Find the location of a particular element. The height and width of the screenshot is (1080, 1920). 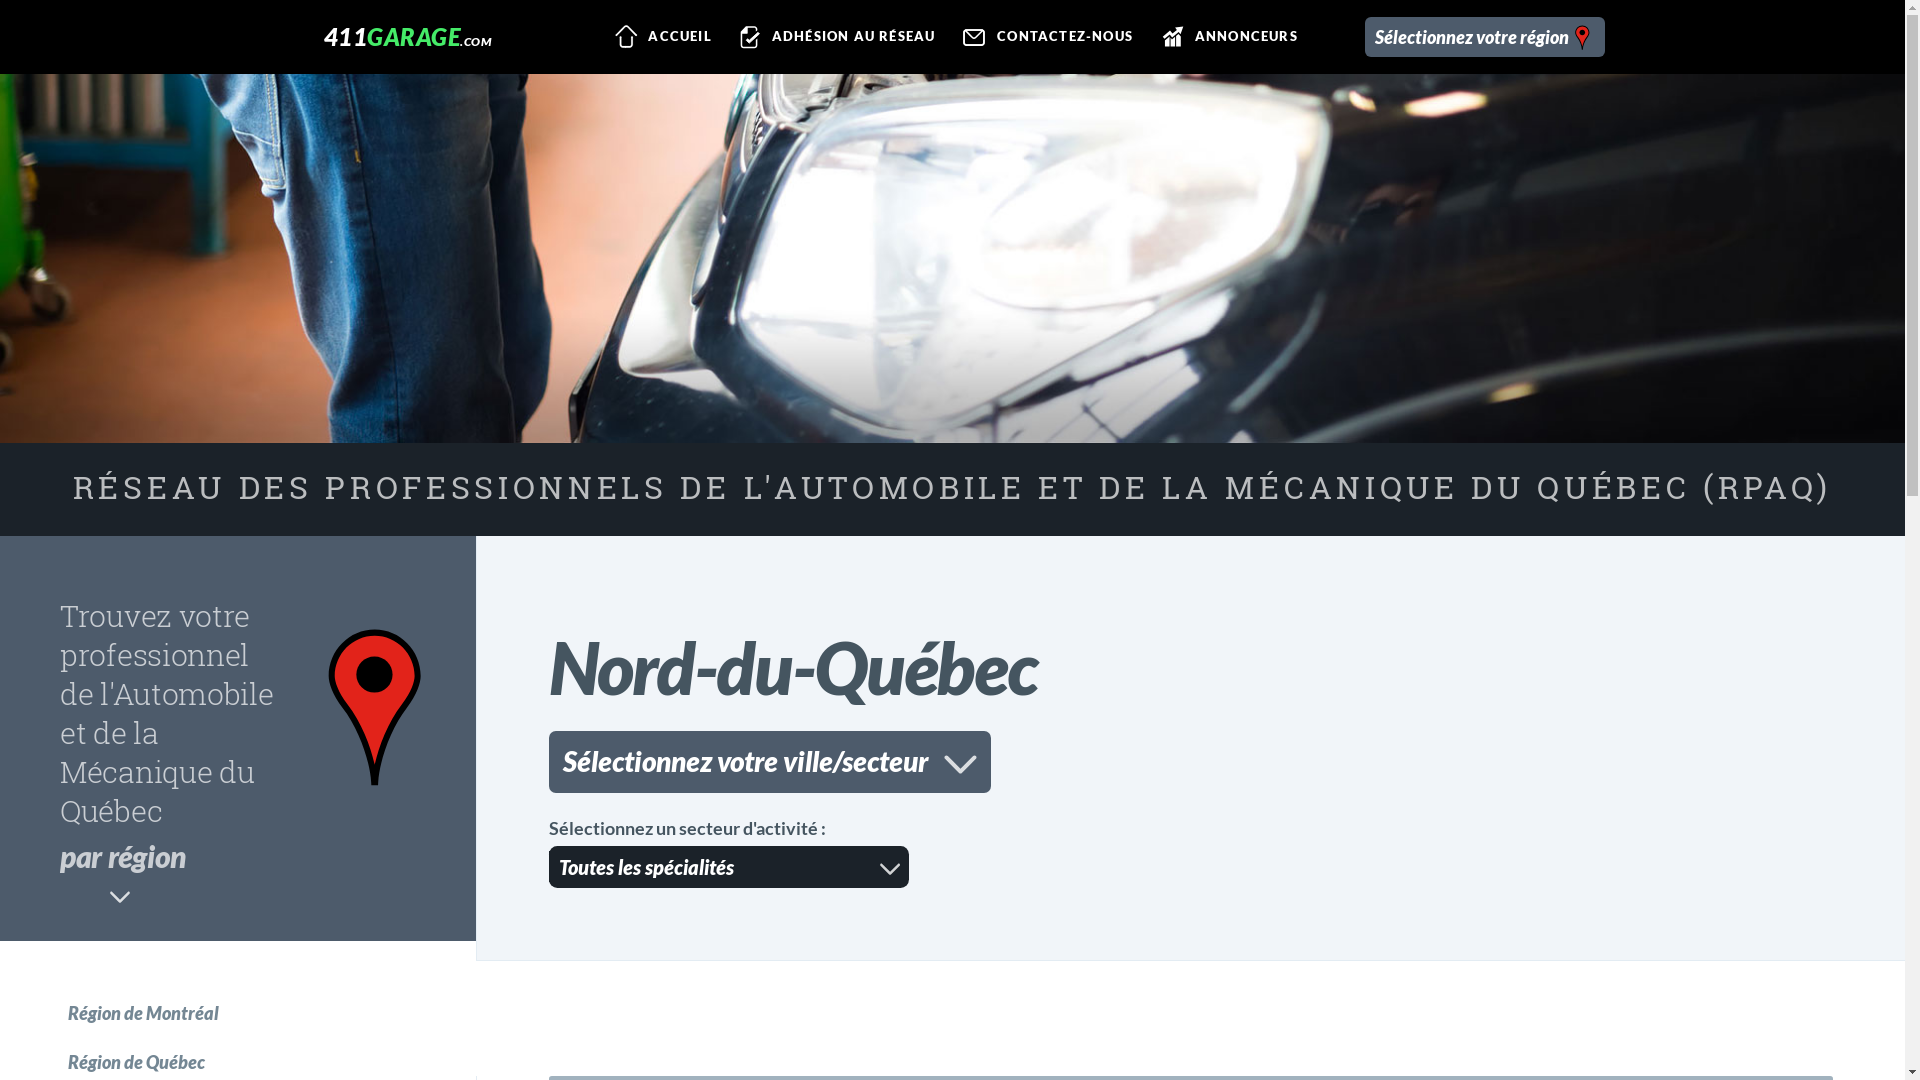

ACCUEIL is located at coordinates (662, 37).